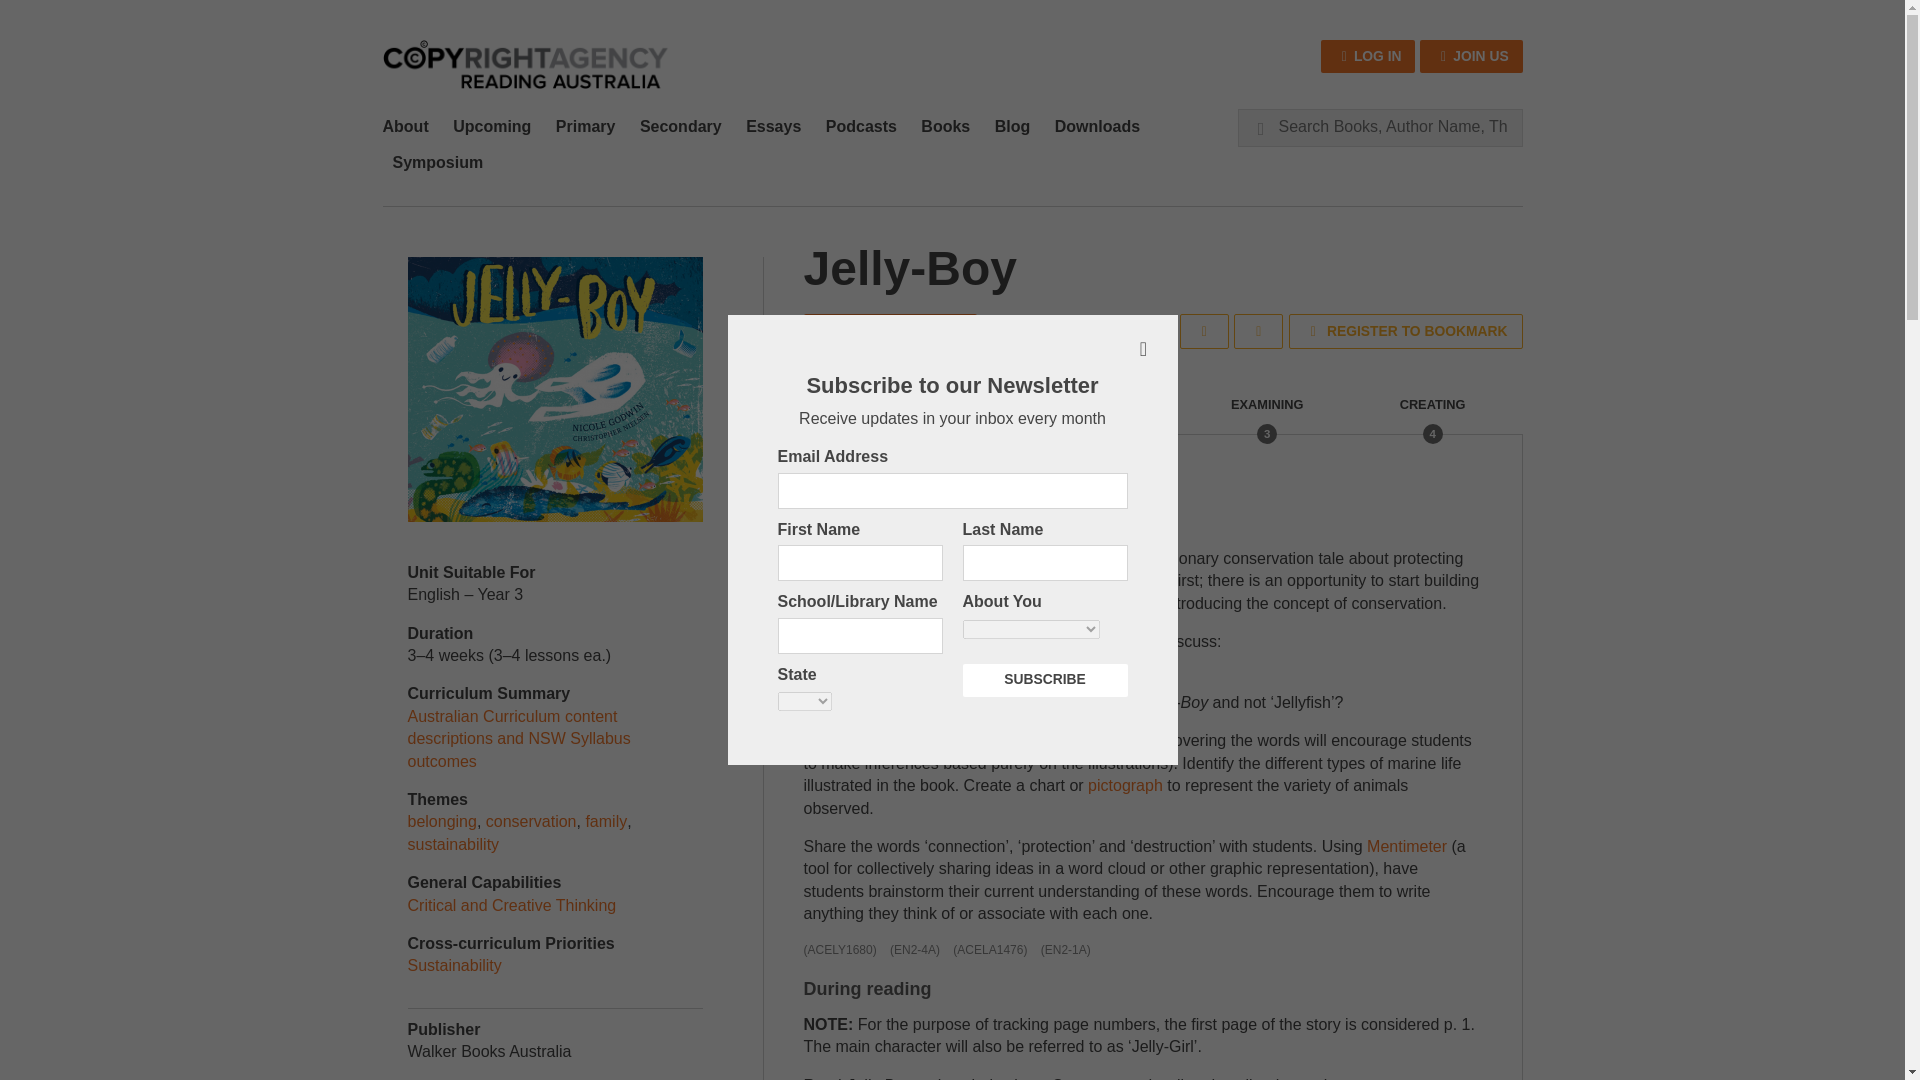  I want to click on LOG IN, so click(1368, 56).